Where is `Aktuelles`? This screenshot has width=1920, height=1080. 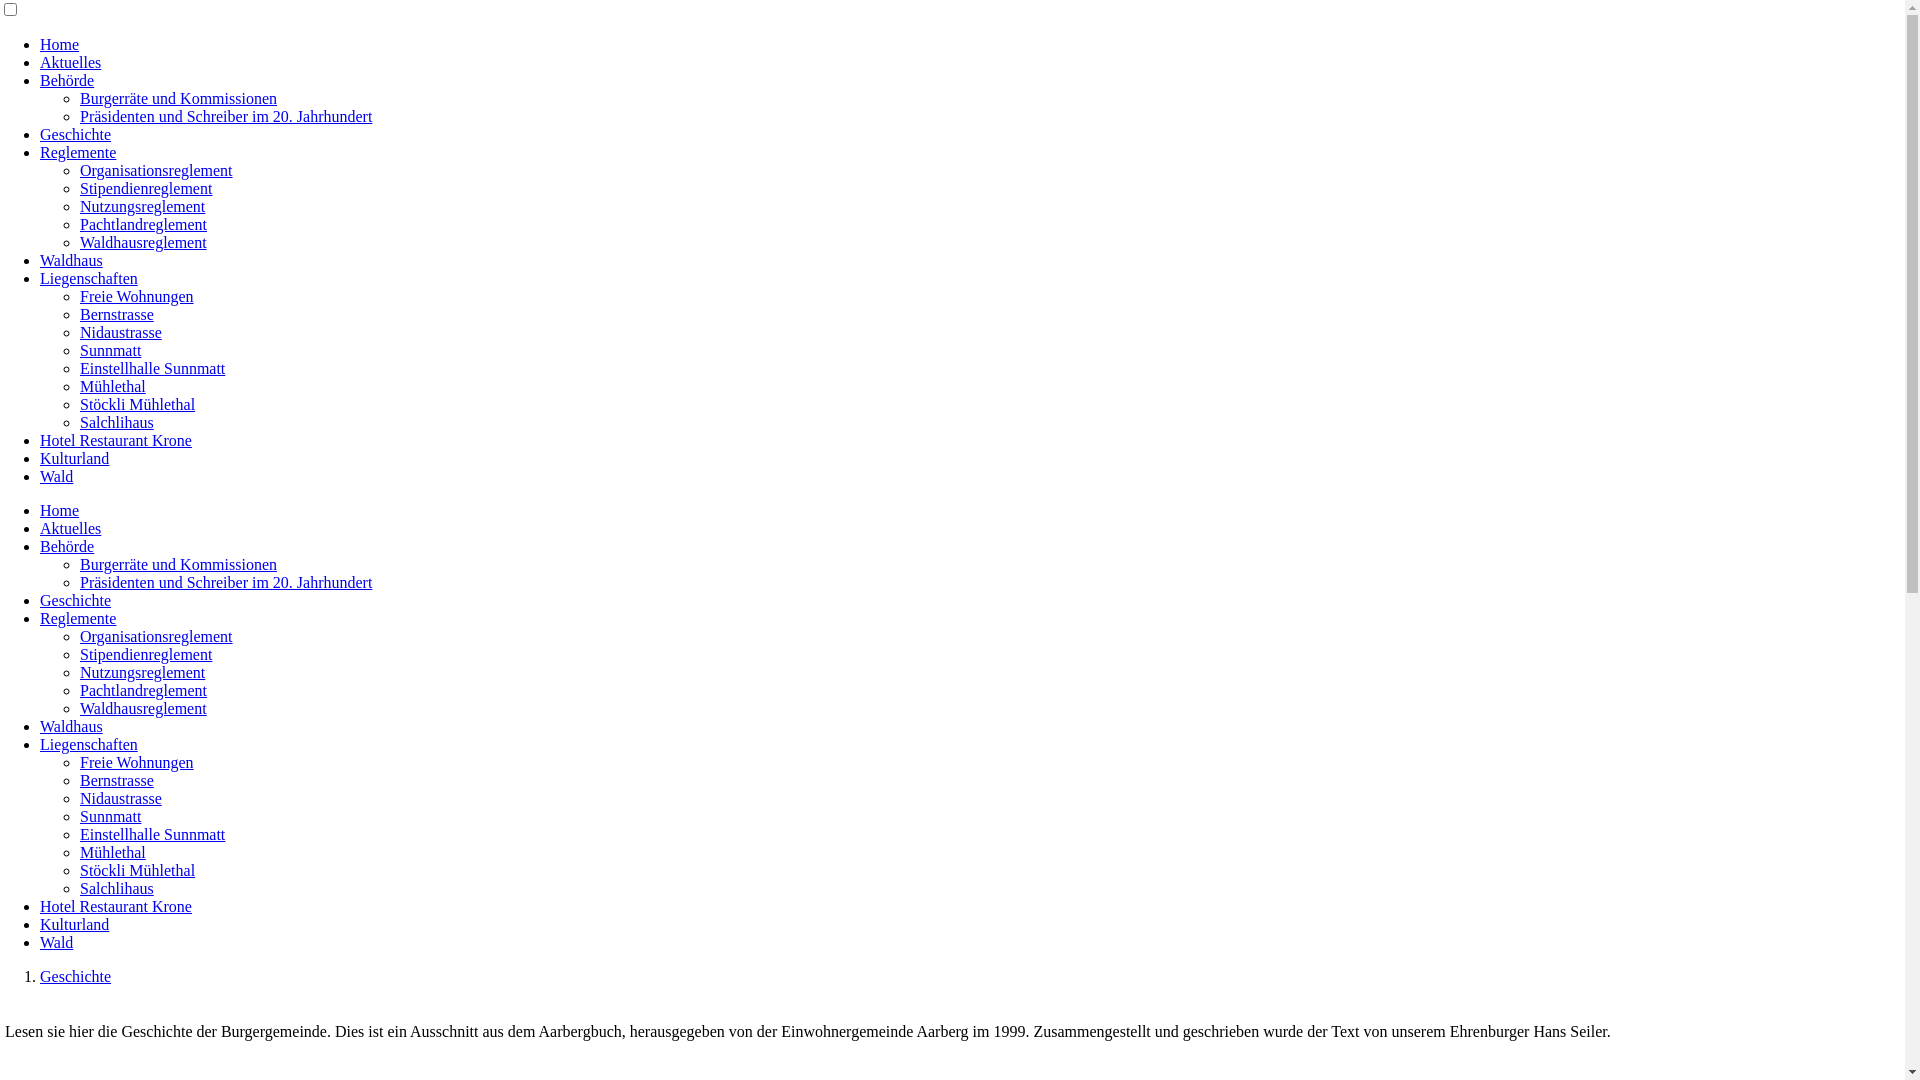
Aktuelles is located at coordinates (70, 62).